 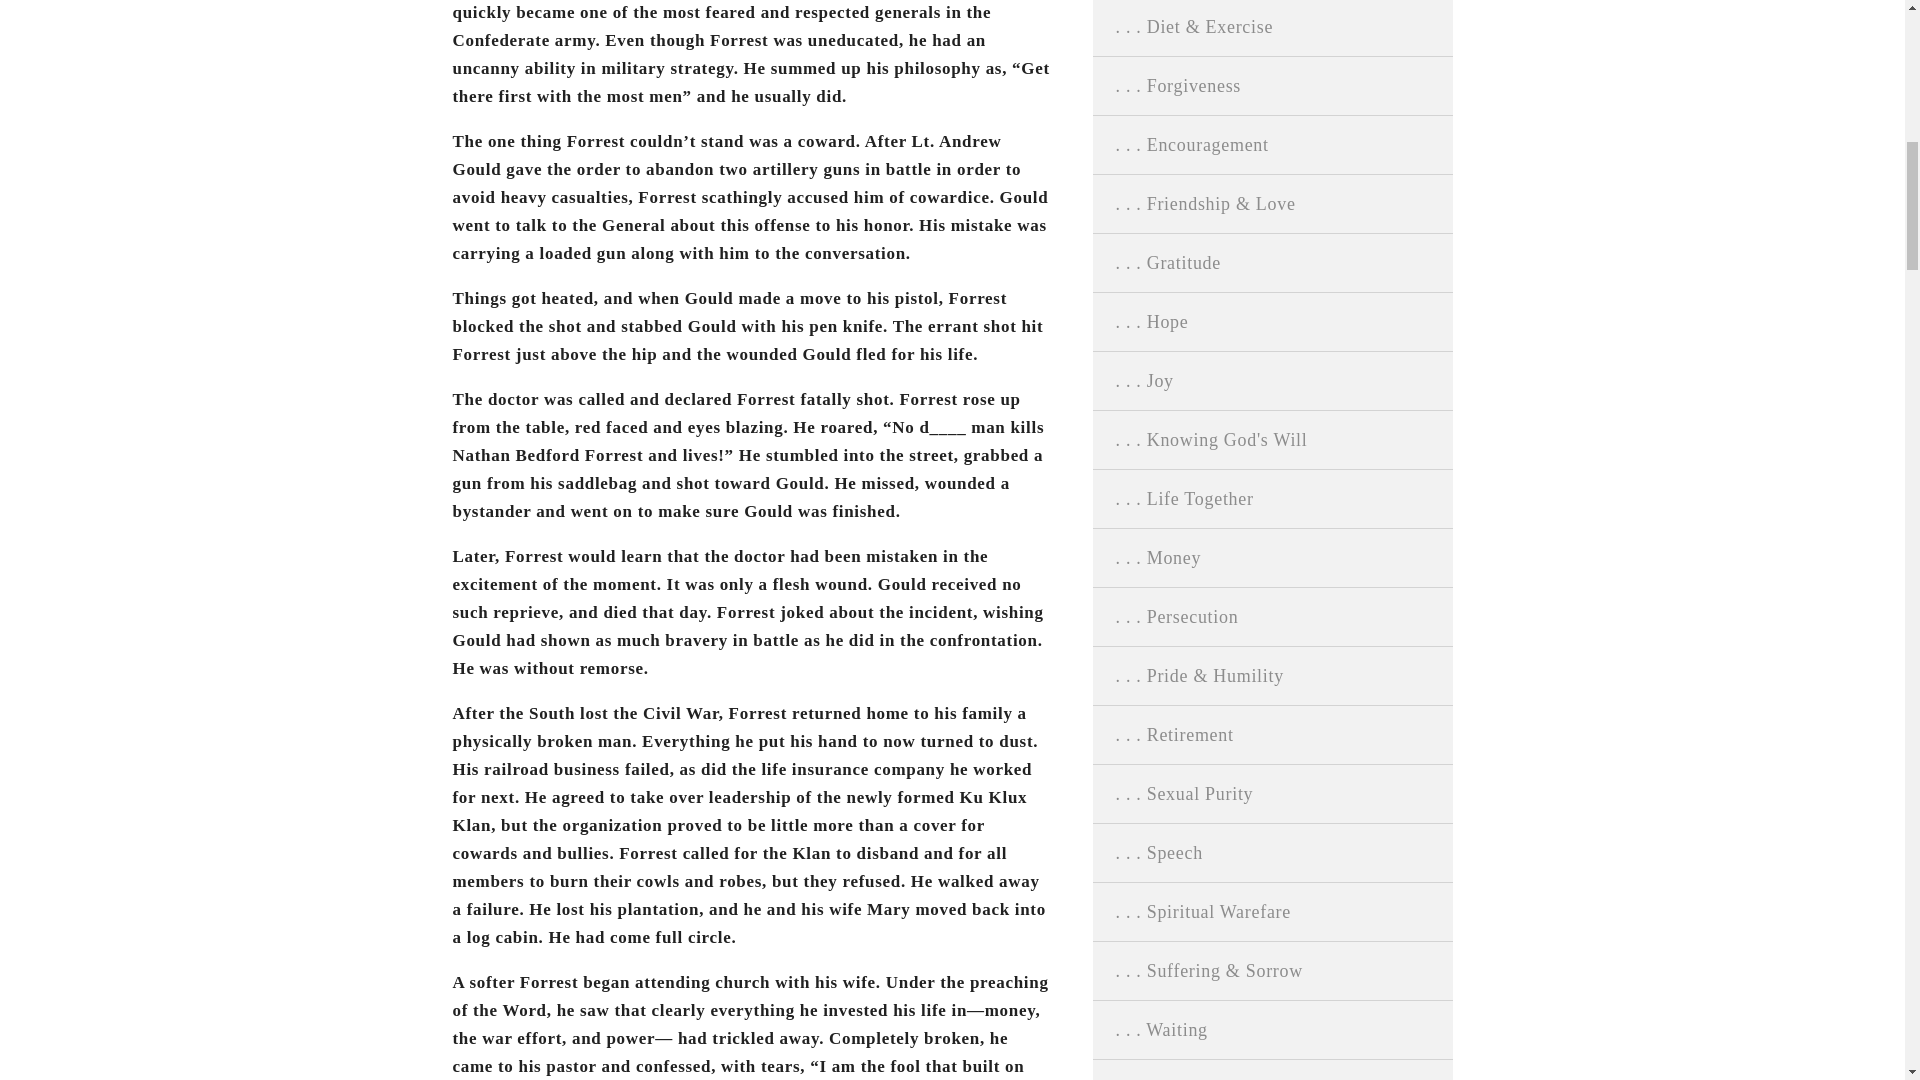 What do you see at coordinates (1272, 616) in the screenshot?
I see `. . . Persecution` at bounding box center [1272, 616].